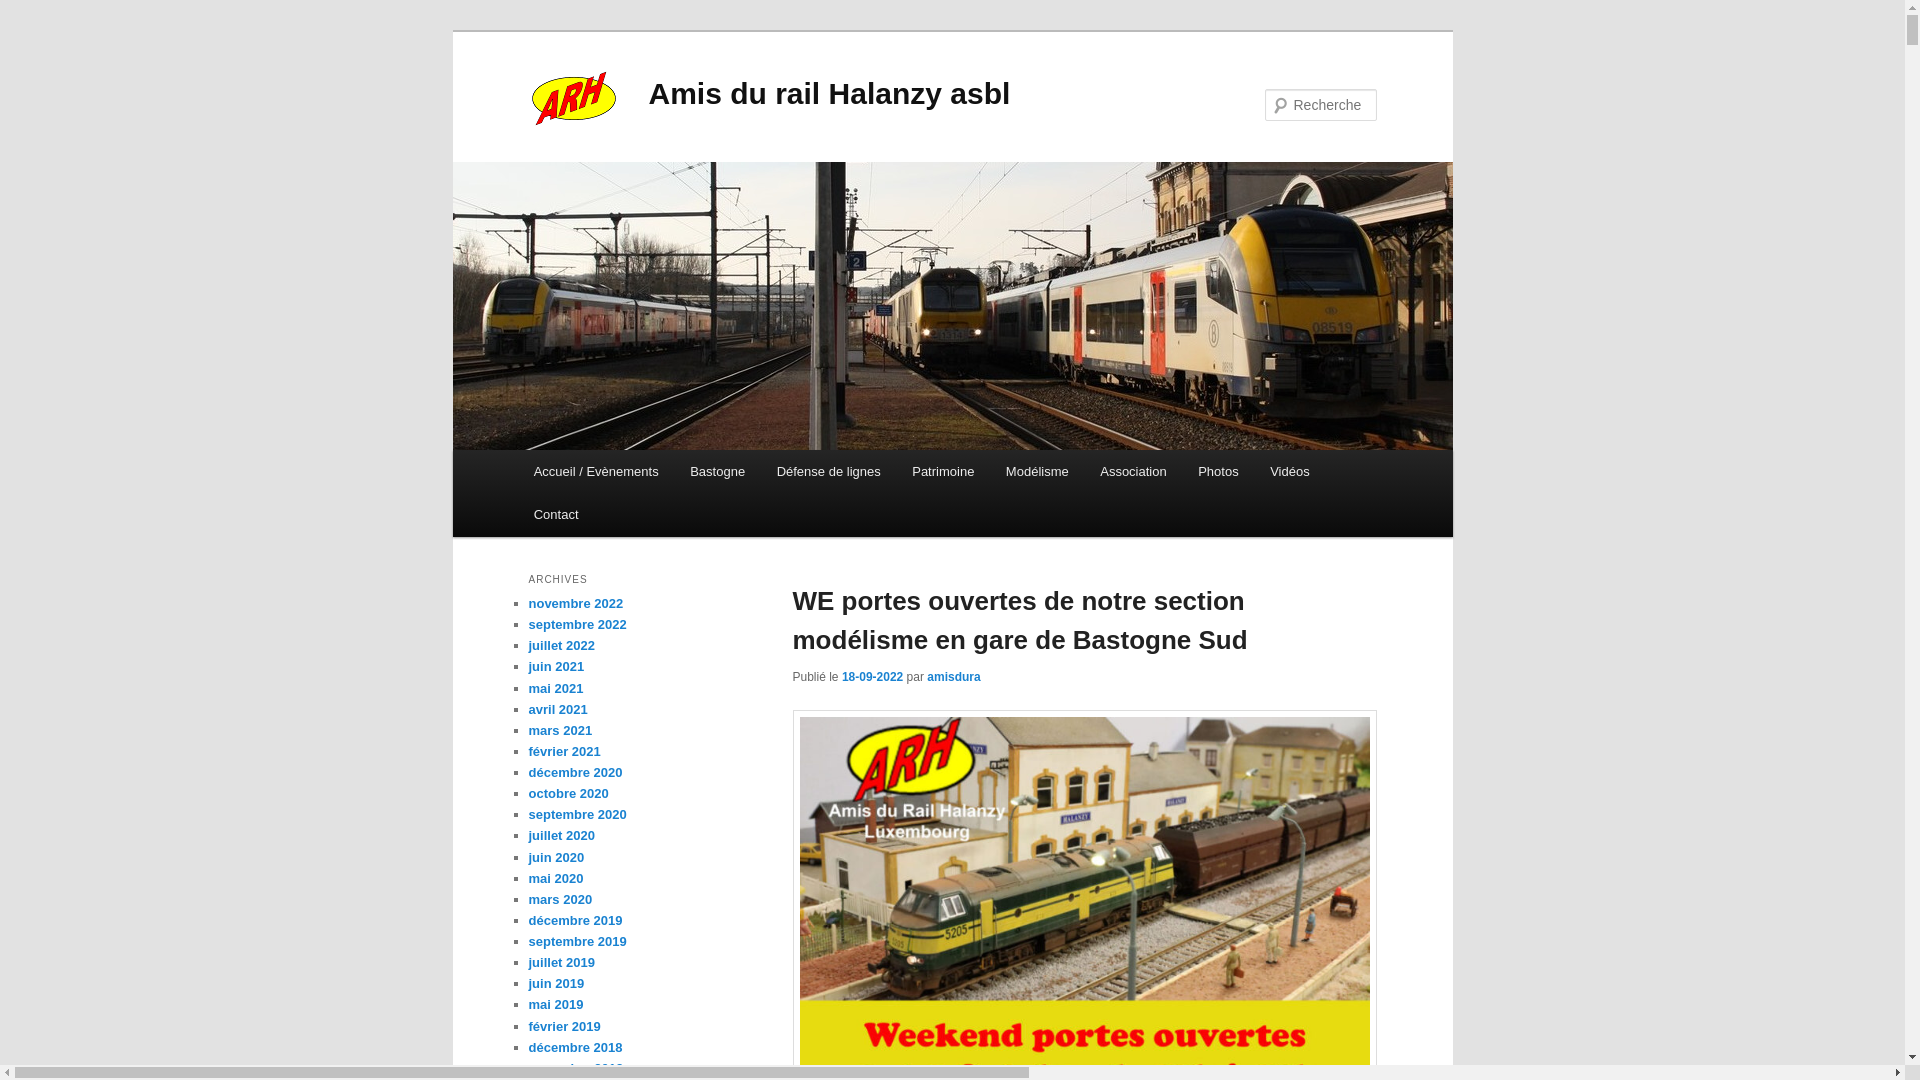 This screenshot has width=1920, height=1080. I want to click on juin 2019, so click(556, 984).